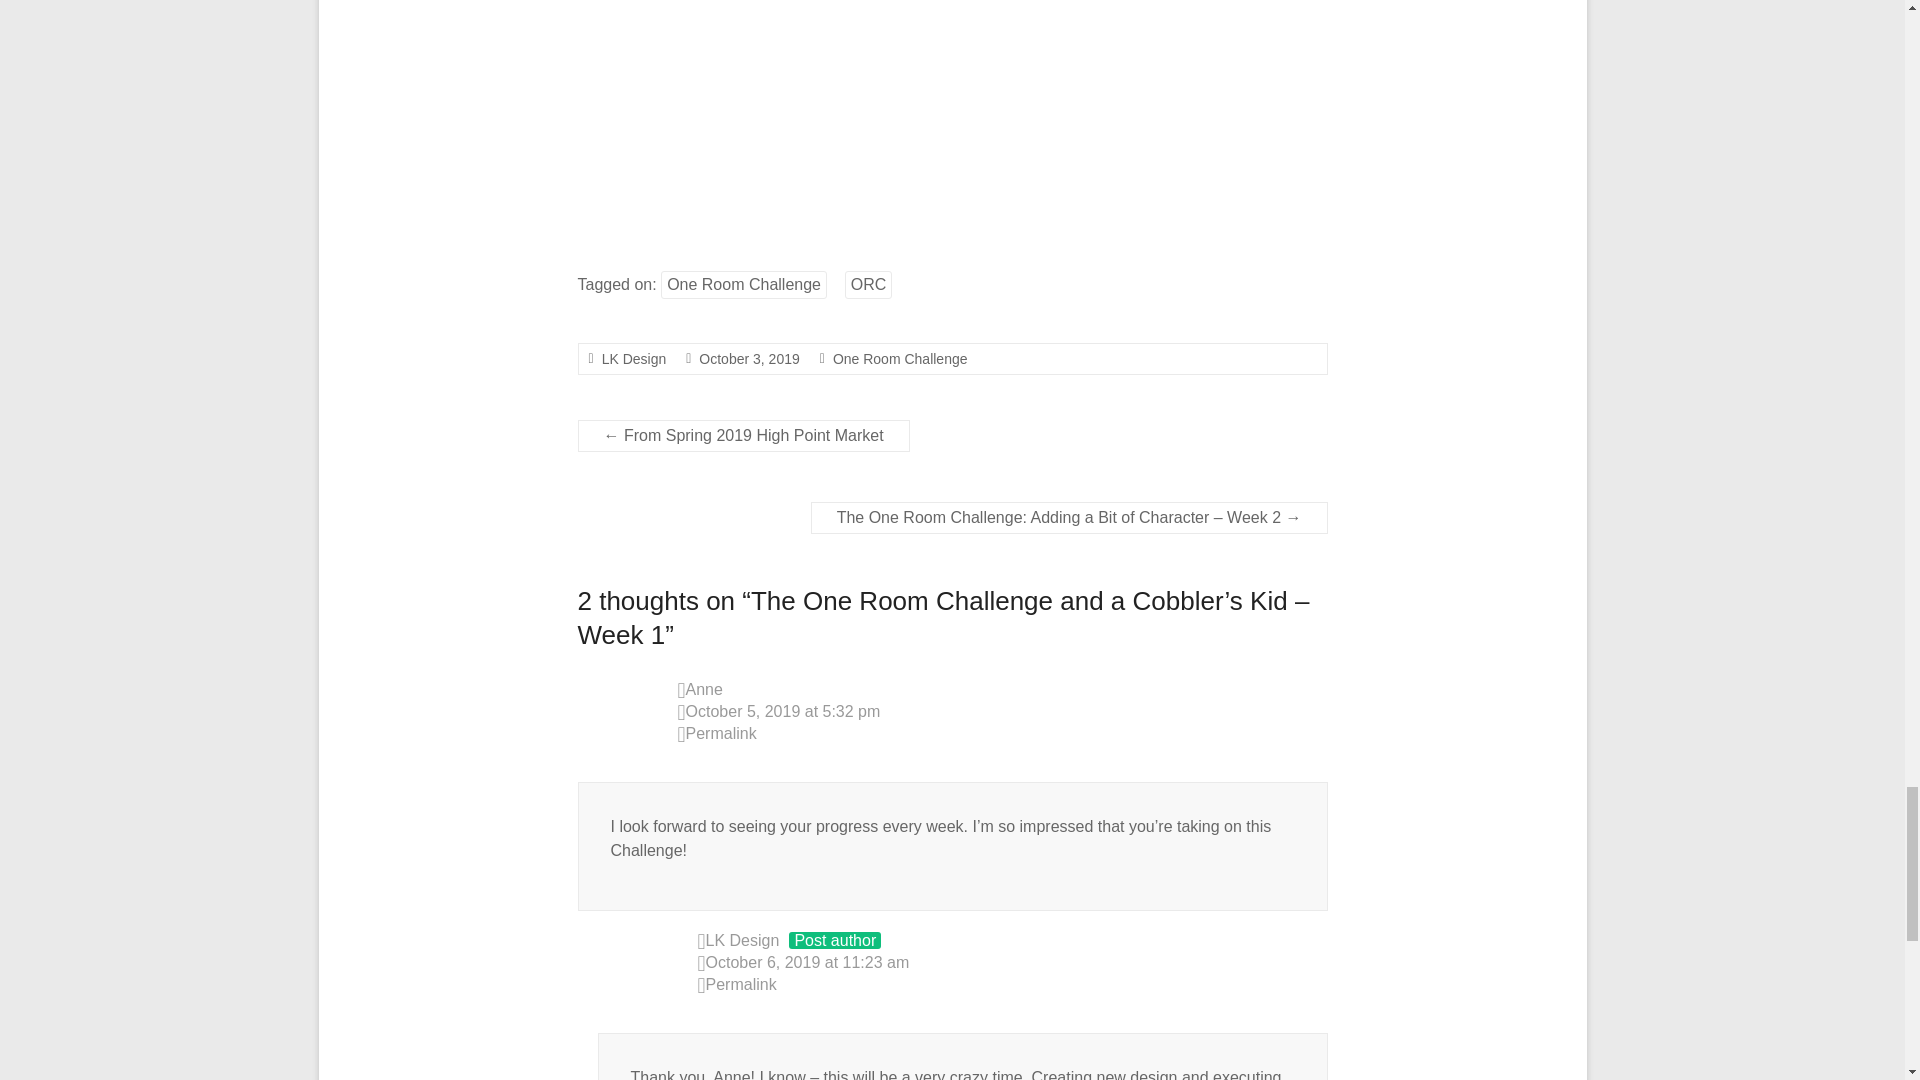 The height and width of the screenshot is (1080, 1920). I want to click on One Room Challenge, so click(900, 359).